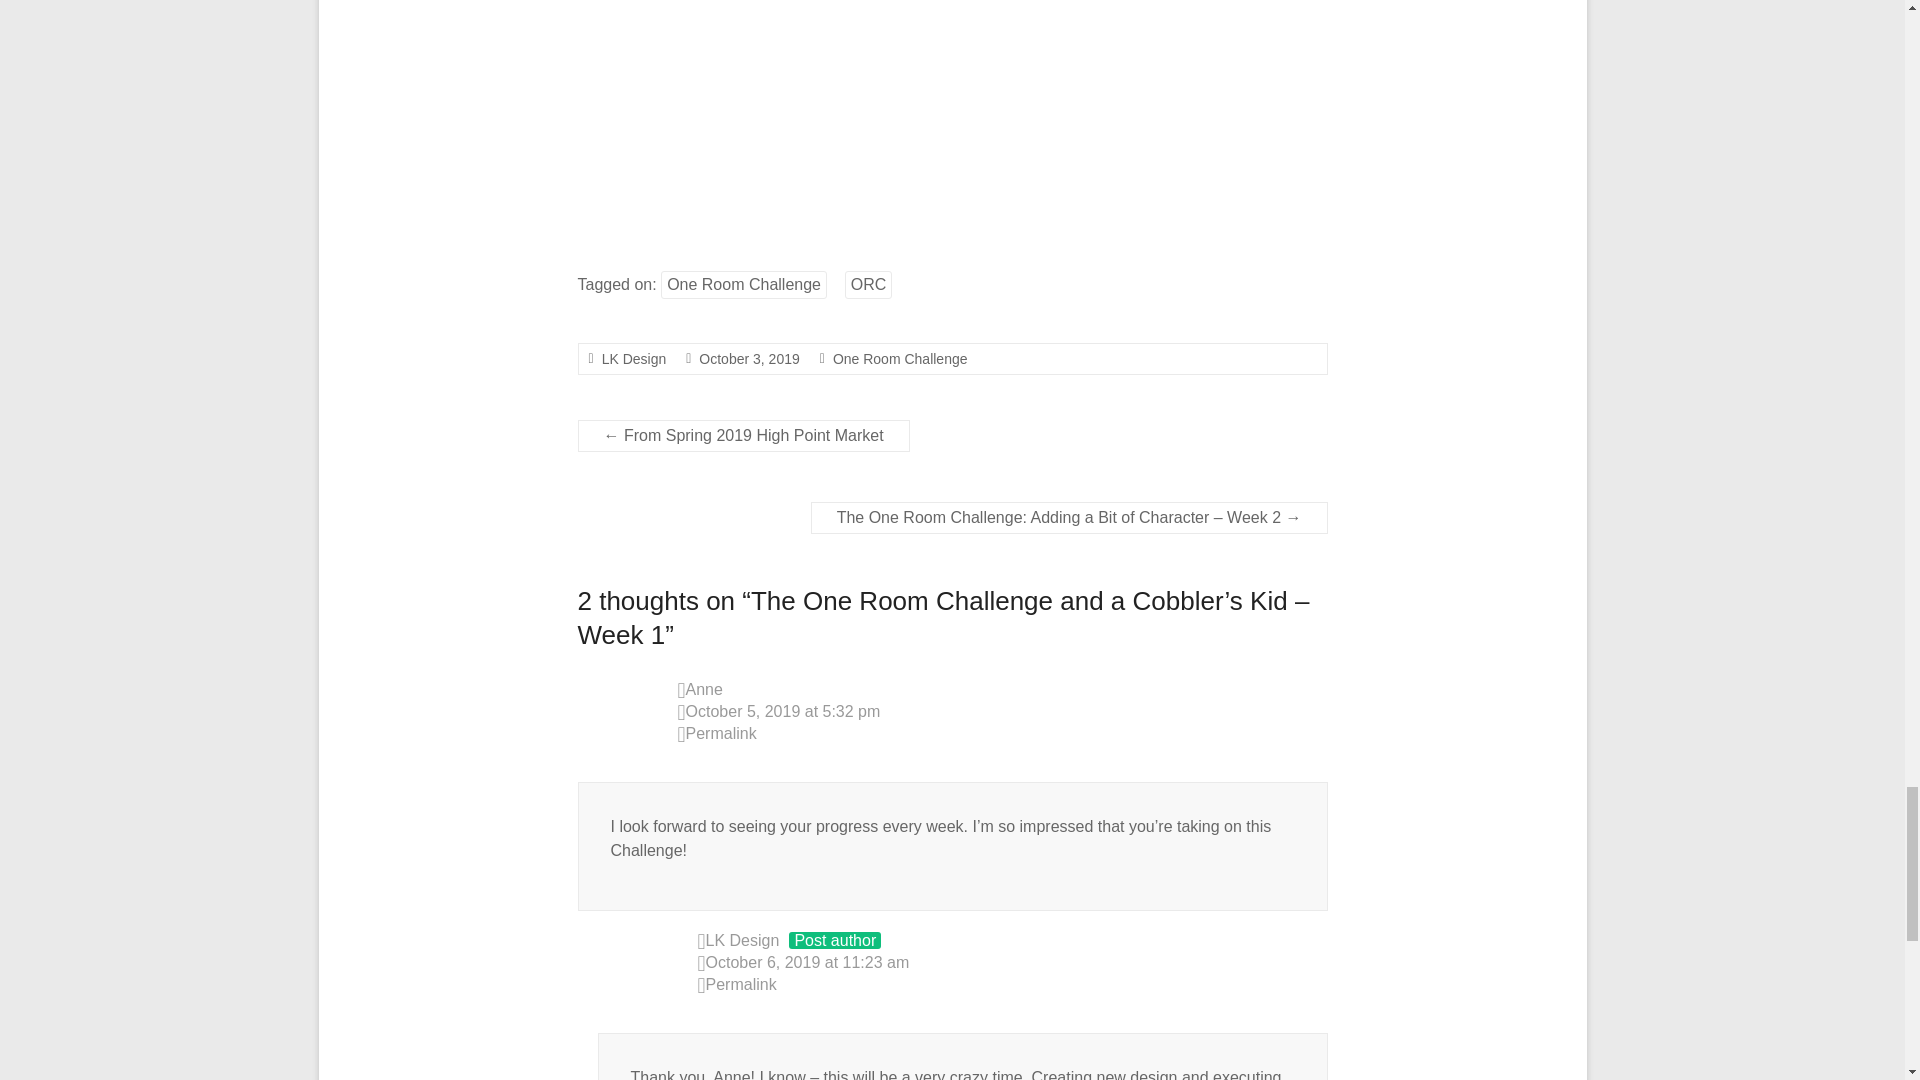 The height and width of the screenshot is (1080, 1920). I want to click on One Room Challenge, so click(900, 359).